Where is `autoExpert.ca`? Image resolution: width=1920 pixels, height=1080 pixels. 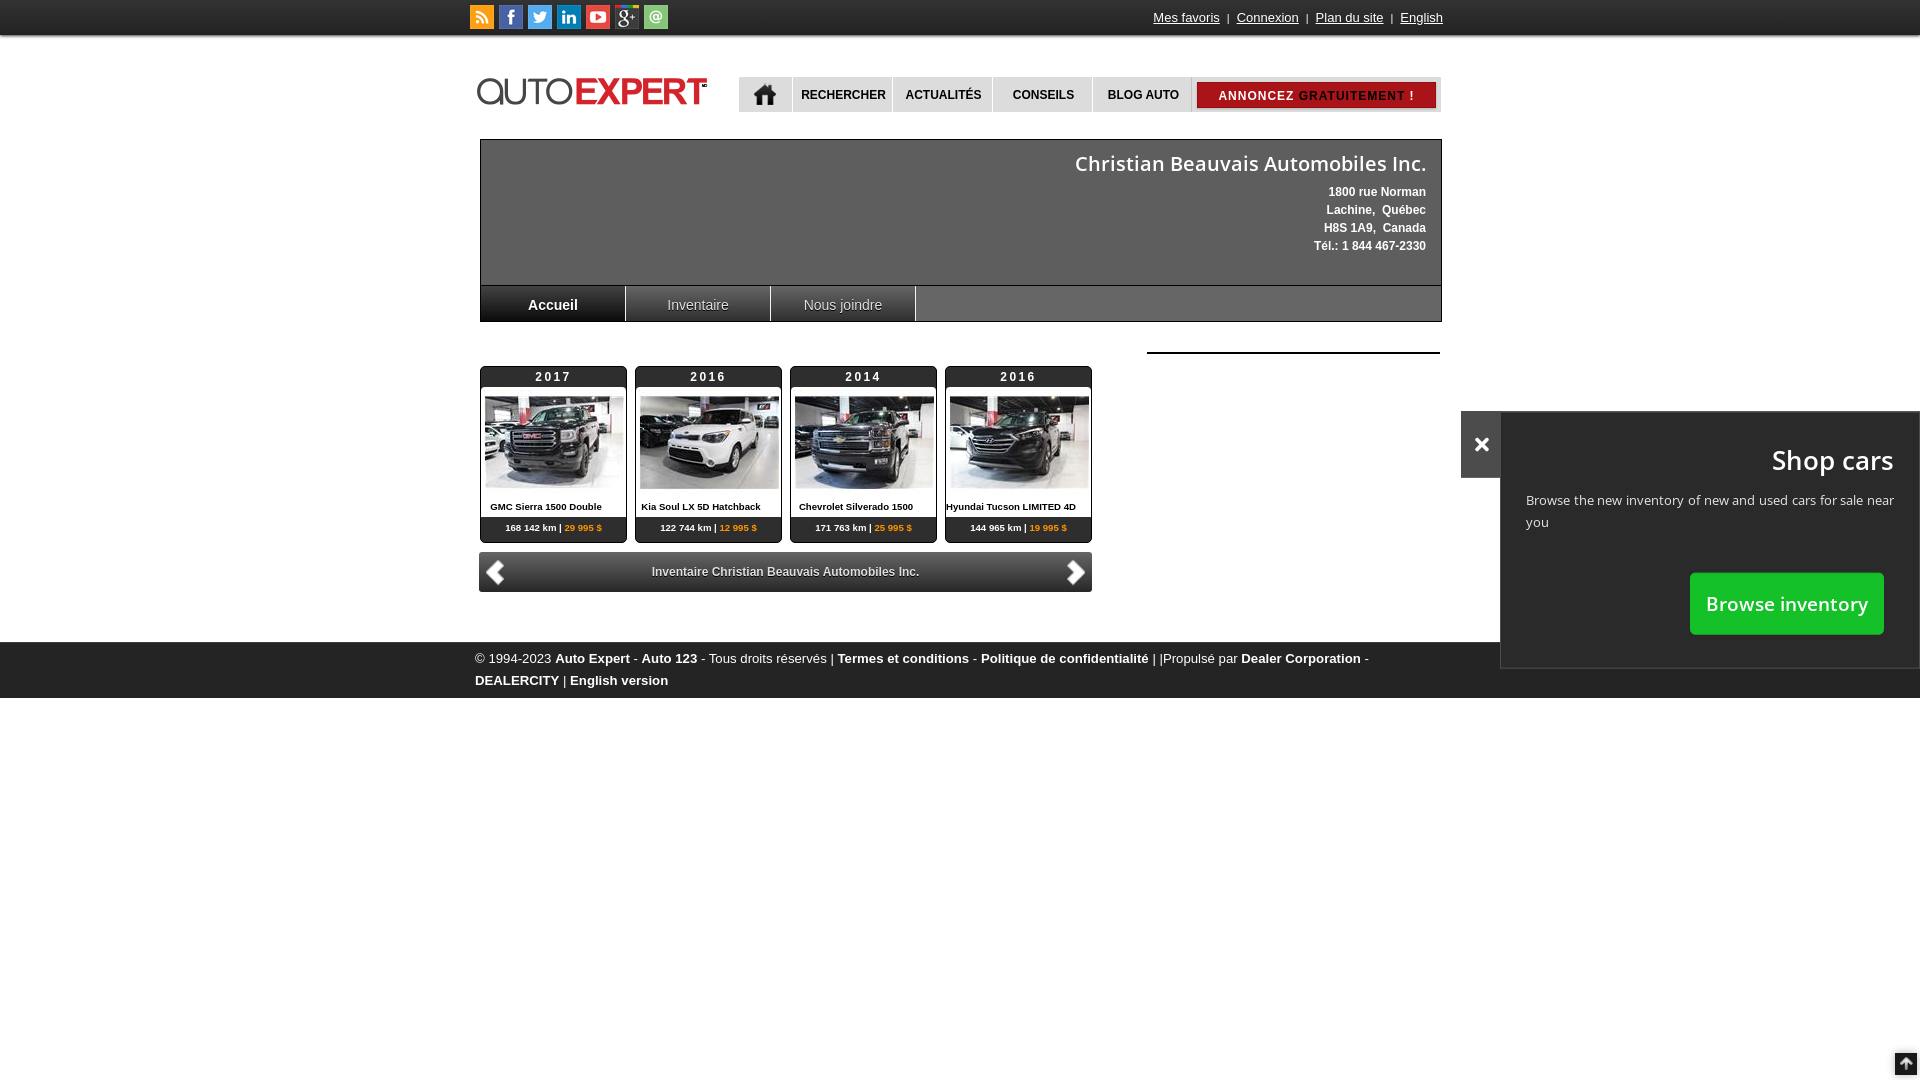 autoExpert.ca is located at coordinates (596, 88).